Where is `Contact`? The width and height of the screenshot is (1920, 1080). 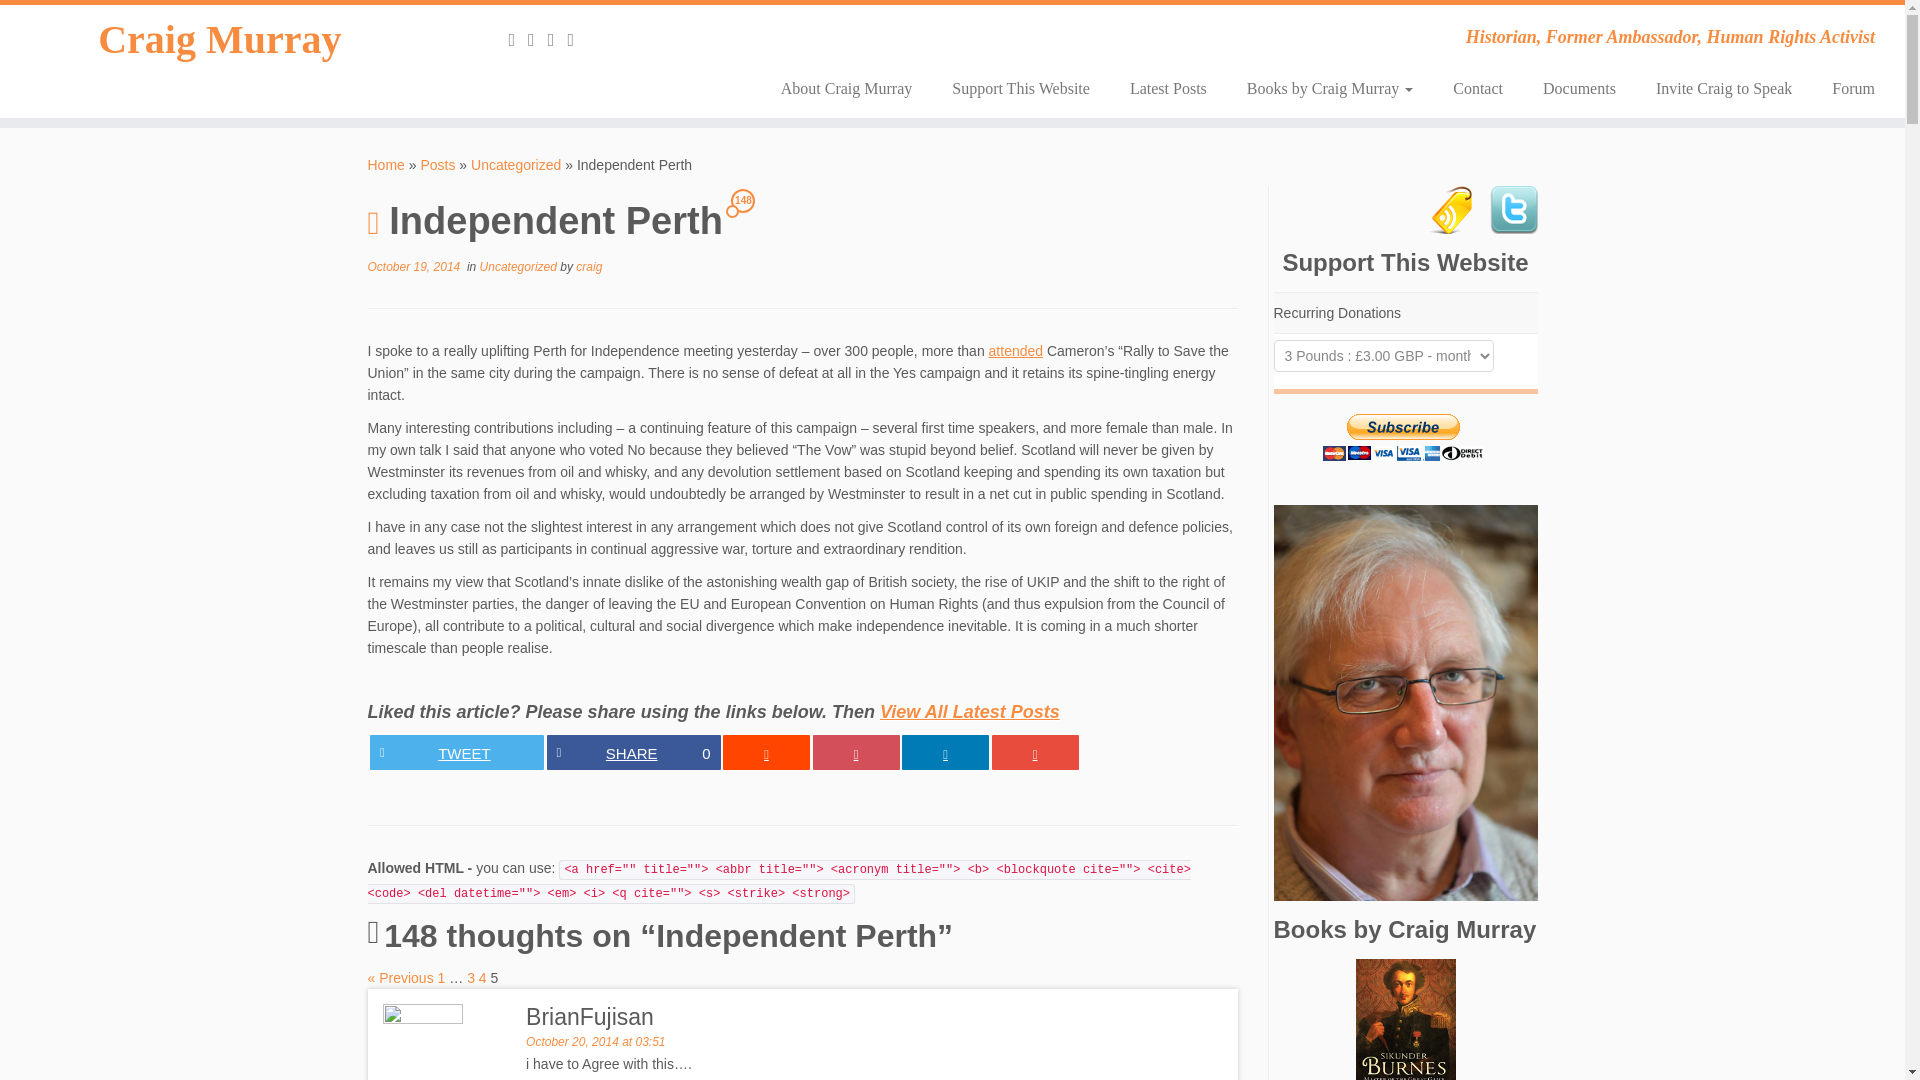
Contact is located at coordinates (1578, 88).